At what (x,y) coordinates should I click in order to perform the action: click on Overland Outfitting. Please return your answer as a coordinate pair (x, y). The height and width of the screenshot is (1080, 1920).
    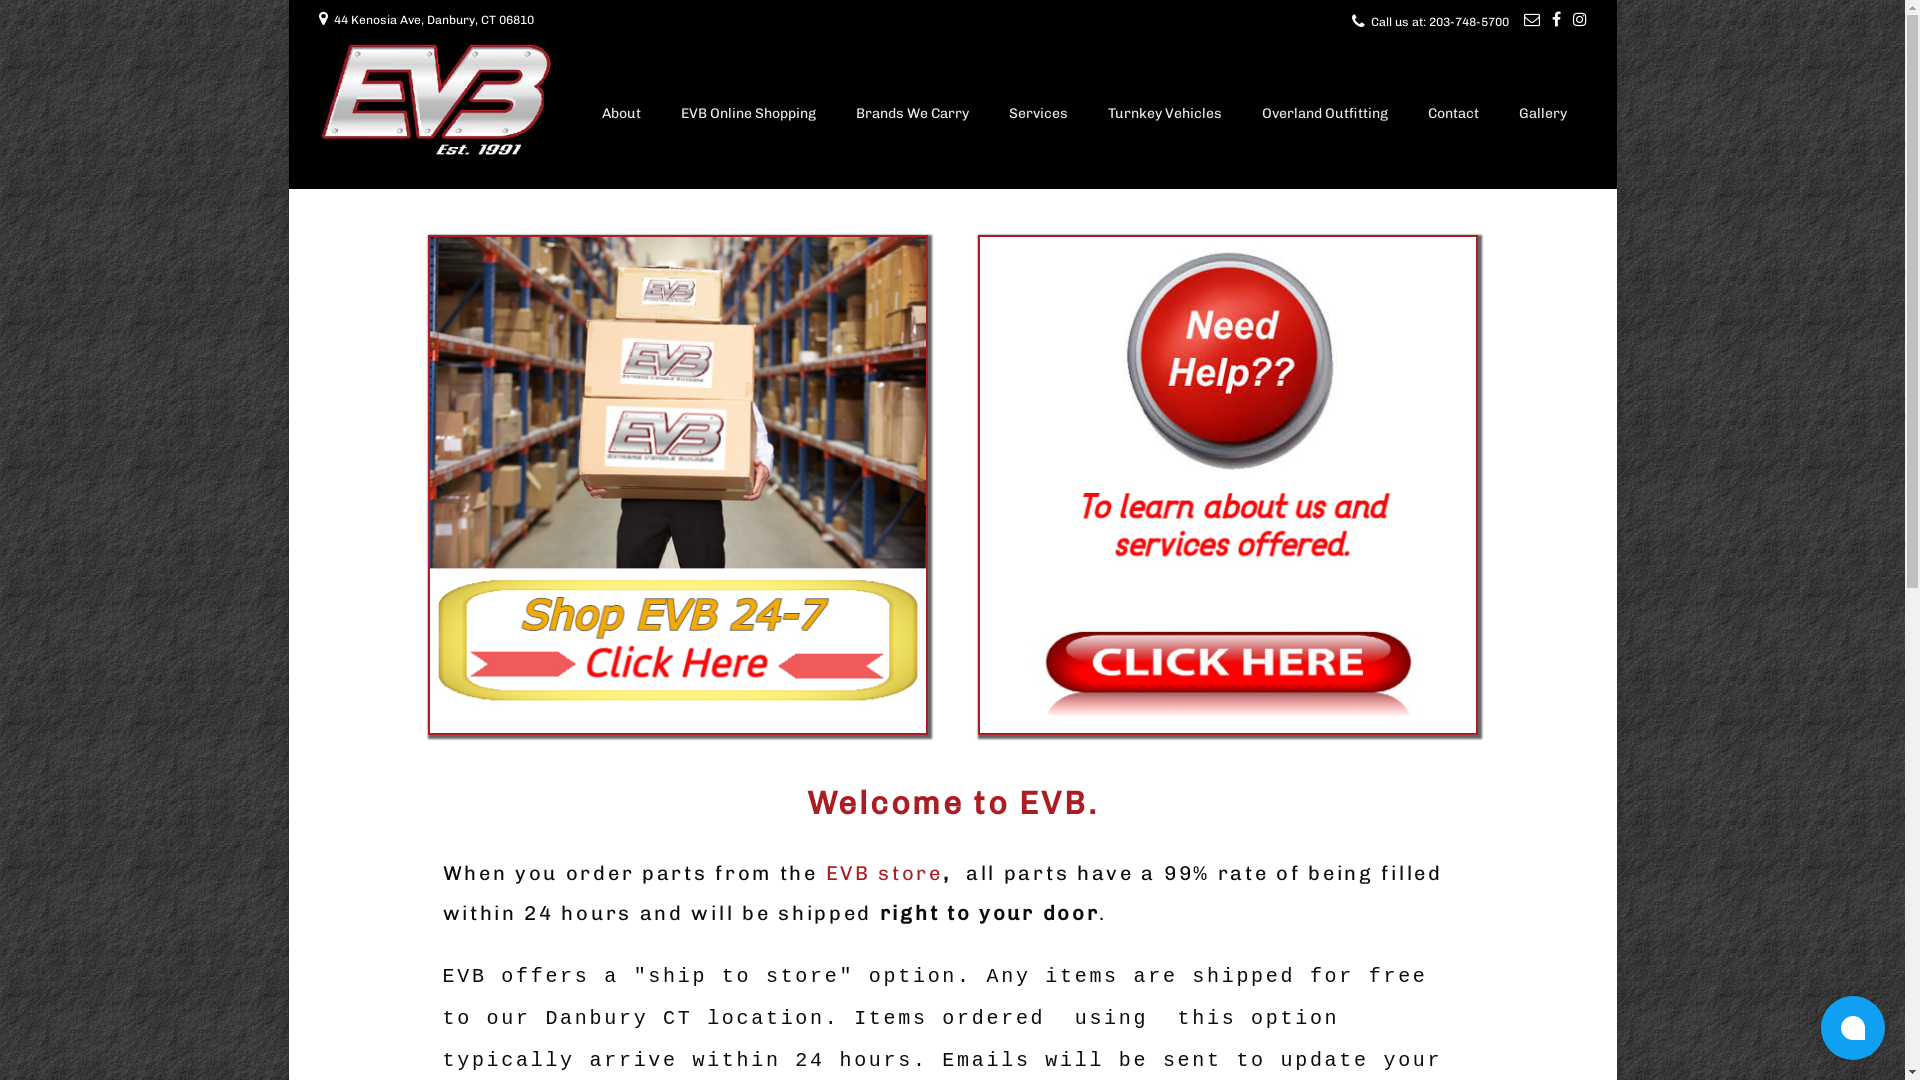
    Looking at the image, I should click on (1325, 116).